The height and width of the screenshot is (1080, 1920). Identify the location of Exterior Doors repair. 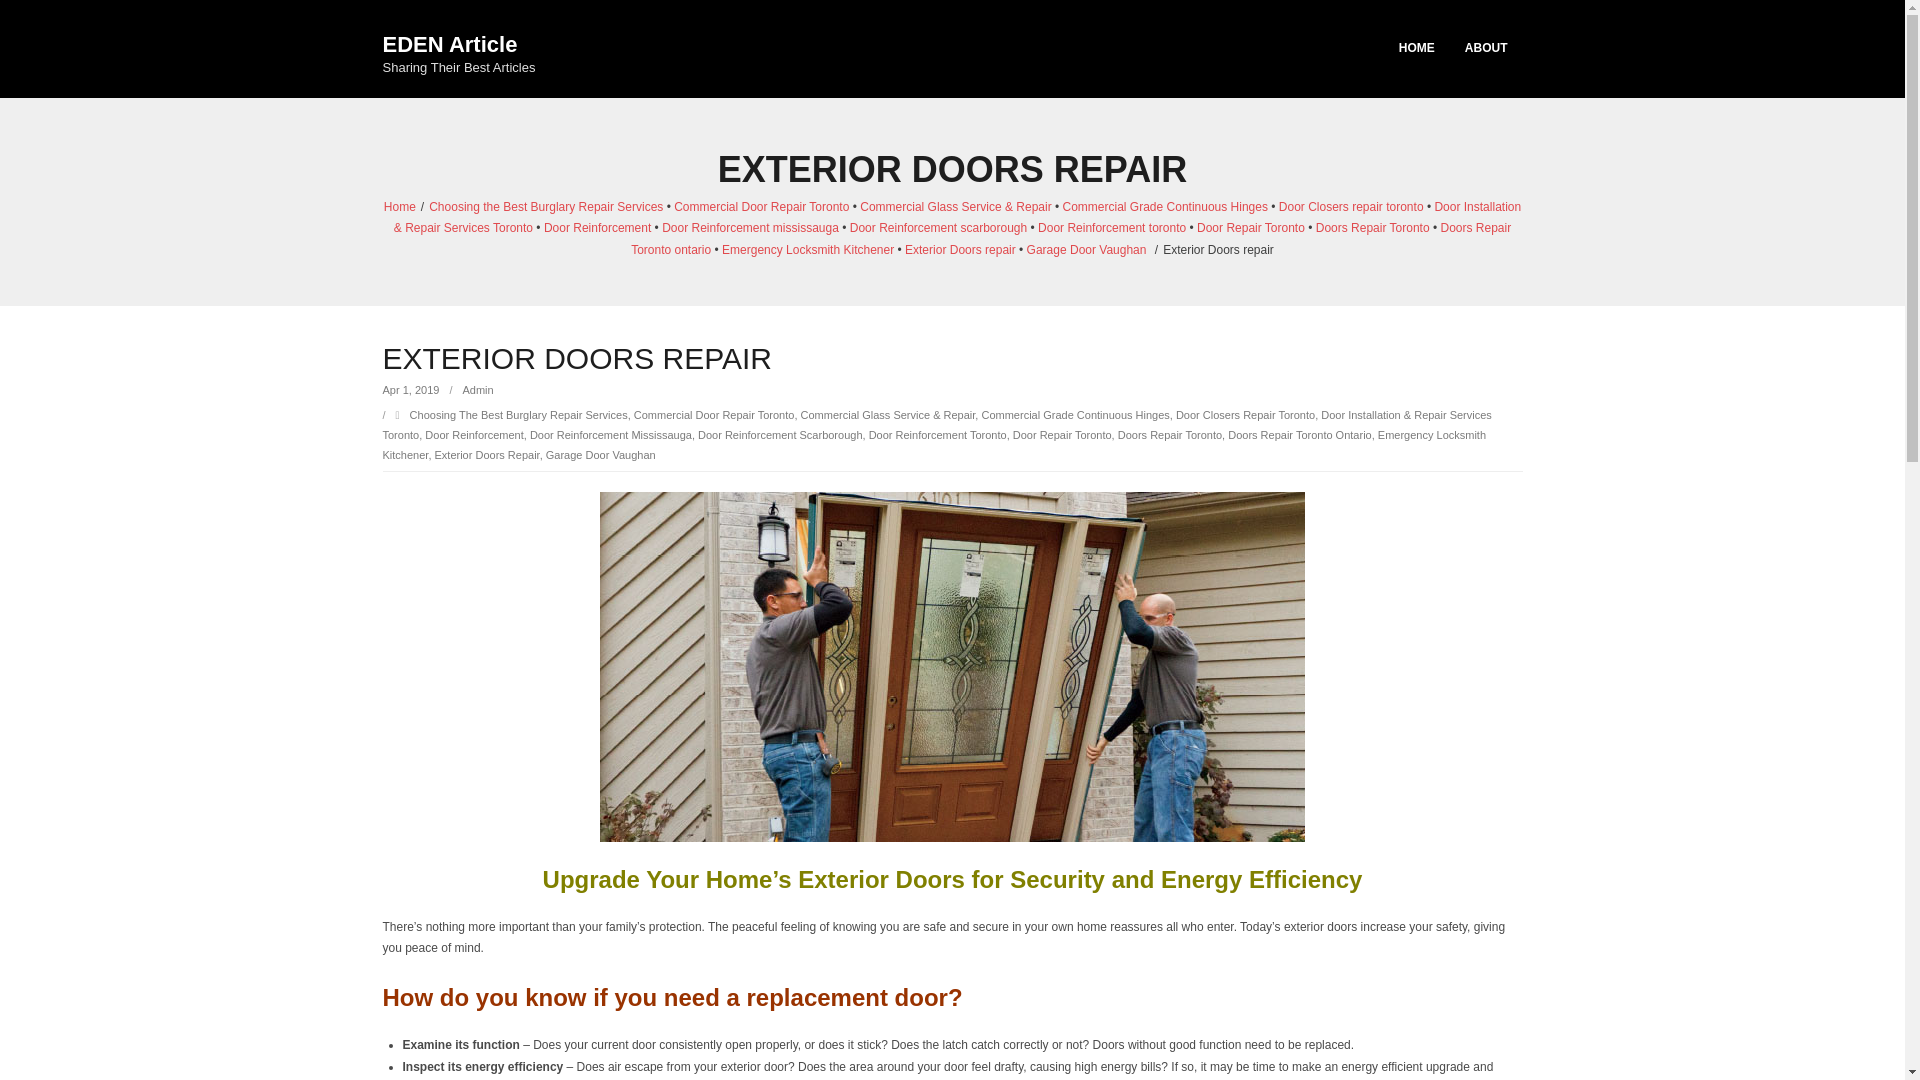
(610, 434).